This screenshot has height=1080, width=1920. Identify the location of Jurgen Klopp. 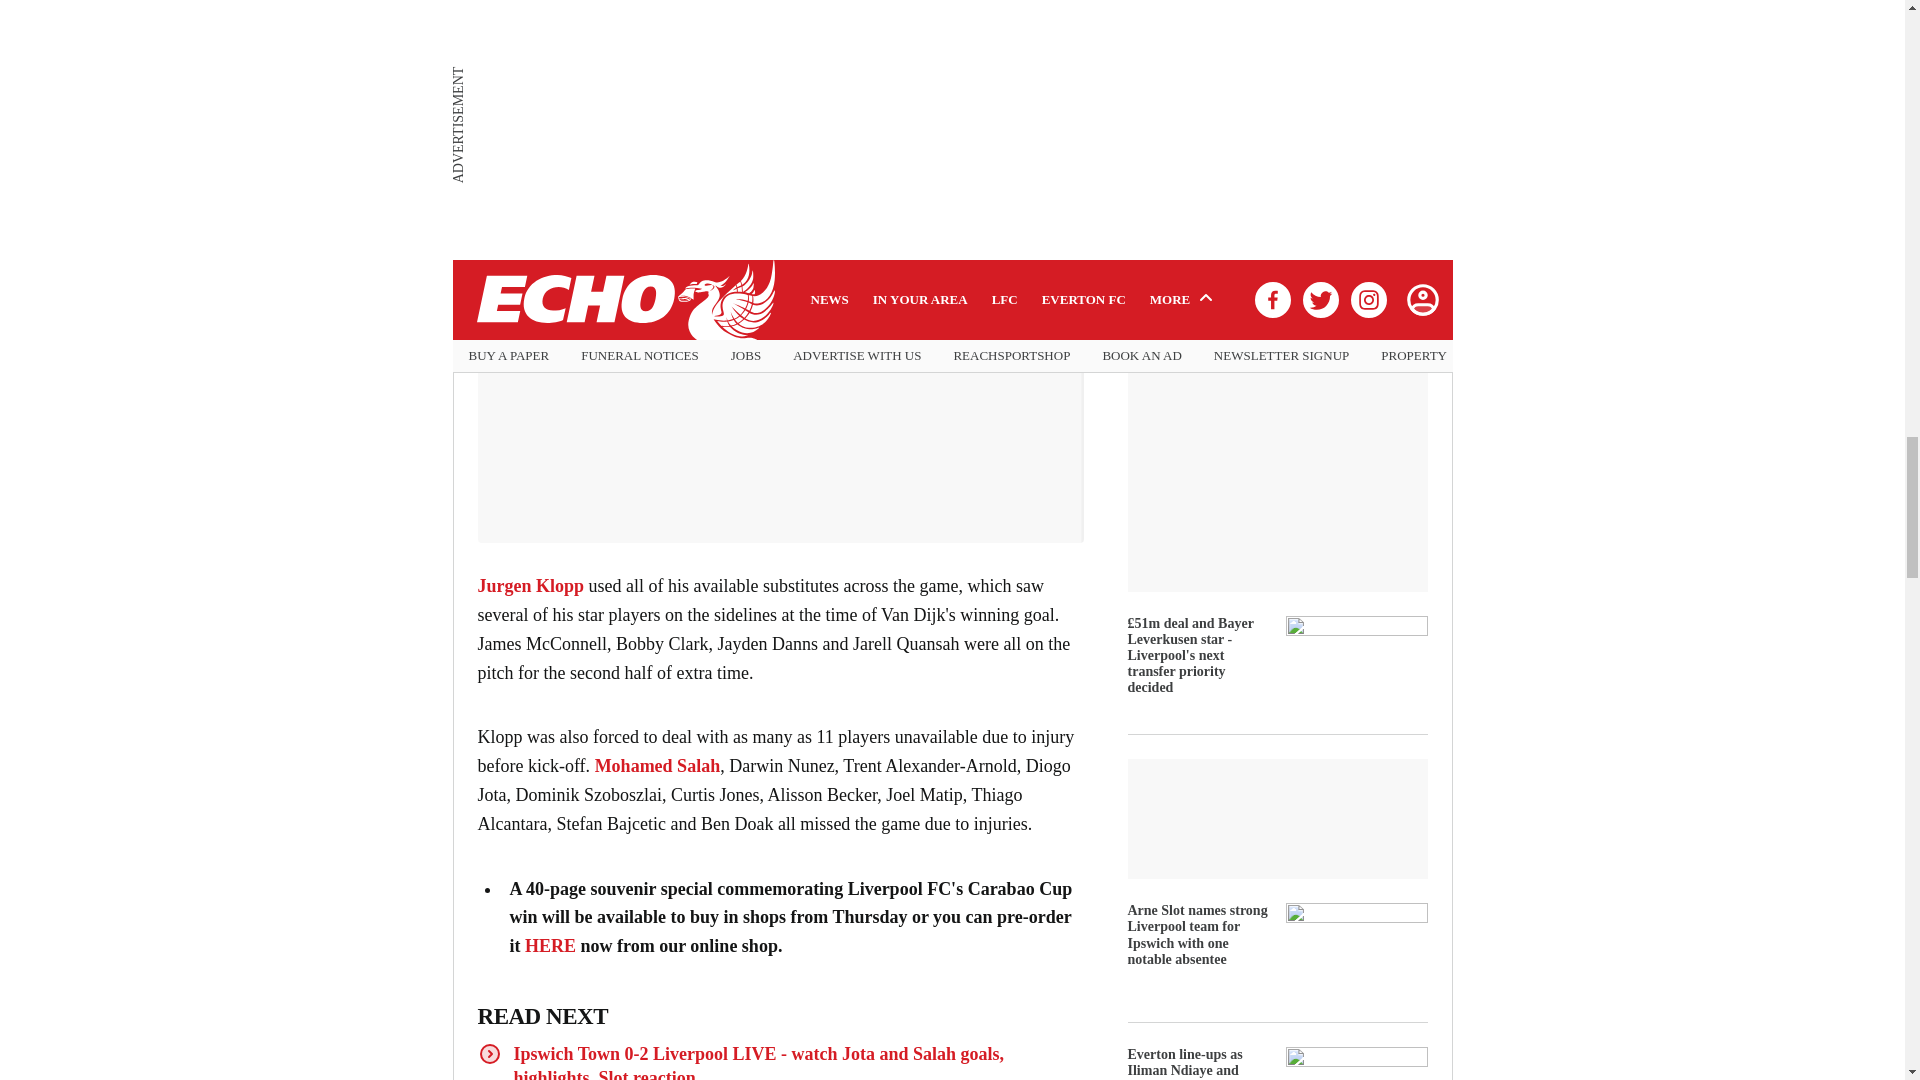
(532, 586).